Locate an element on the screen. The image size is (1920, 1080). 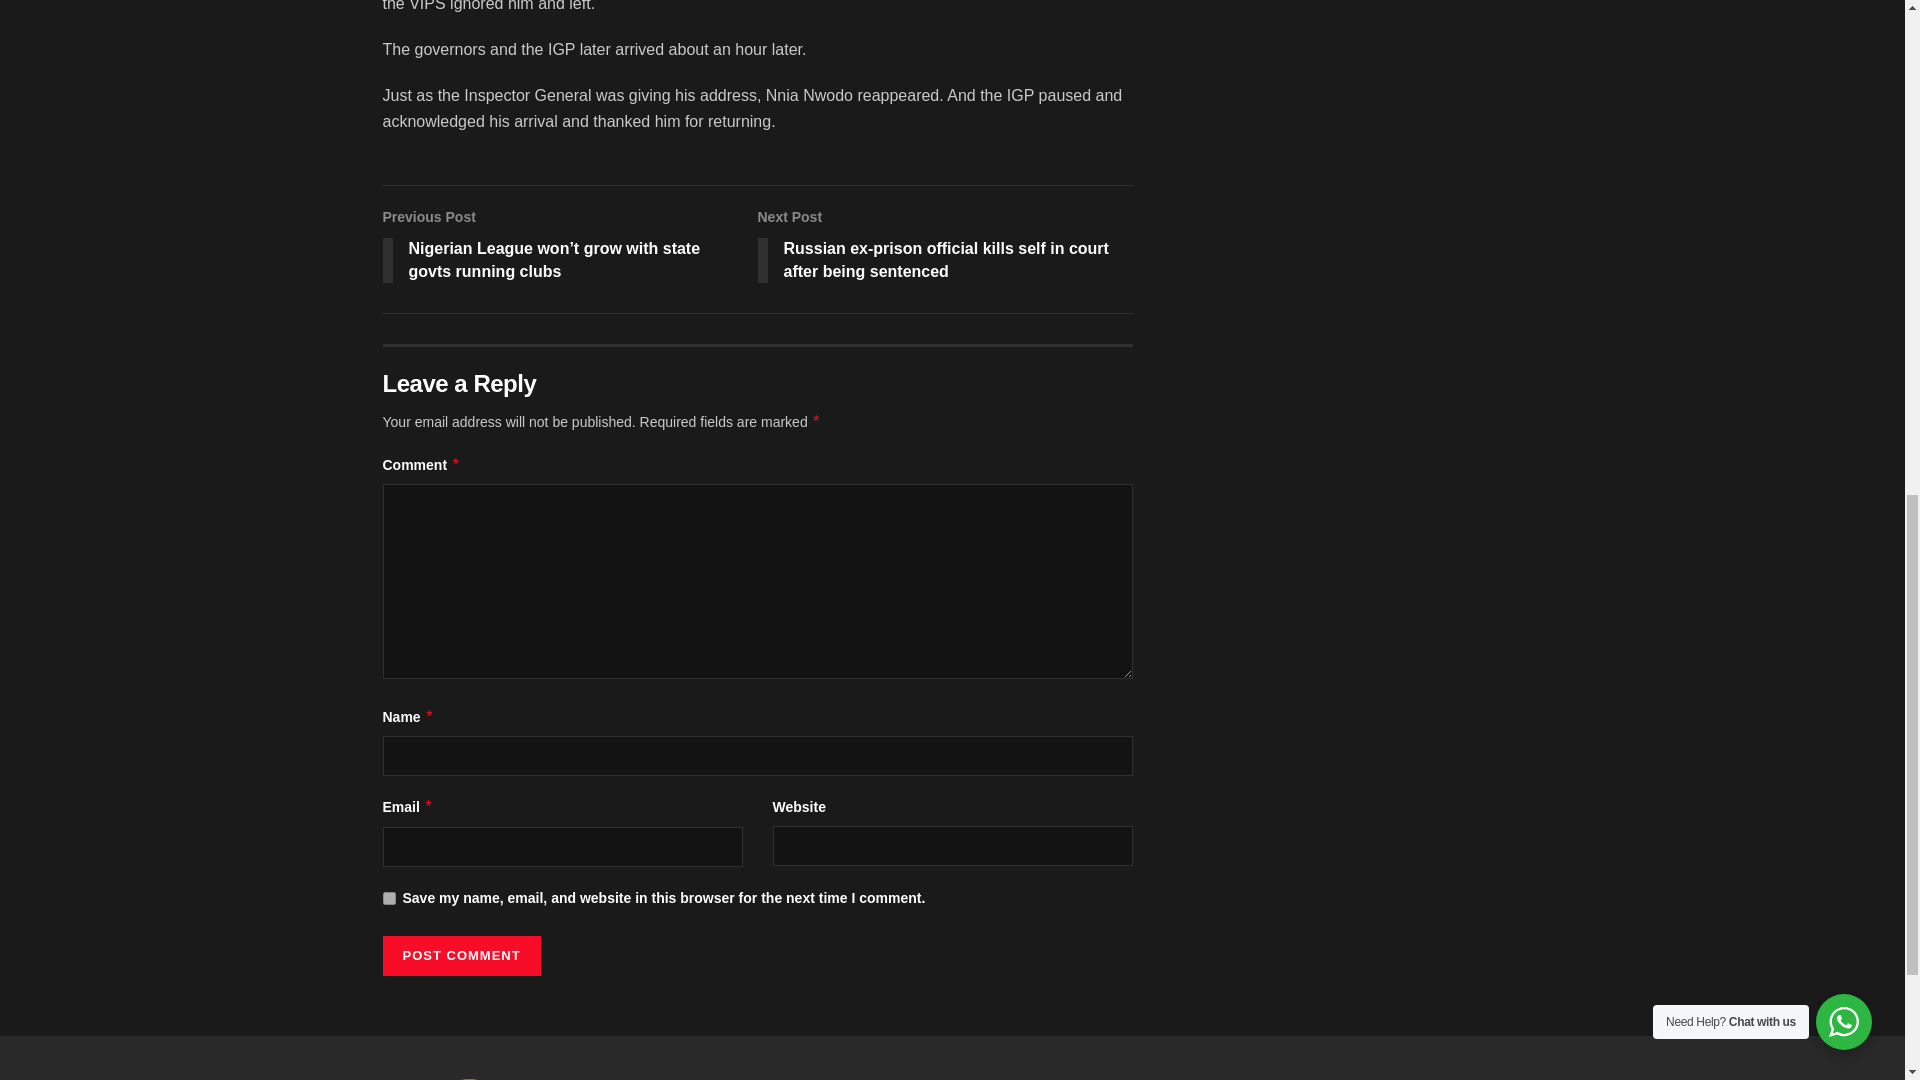
Post Comment is located at coordinates (460, 956).